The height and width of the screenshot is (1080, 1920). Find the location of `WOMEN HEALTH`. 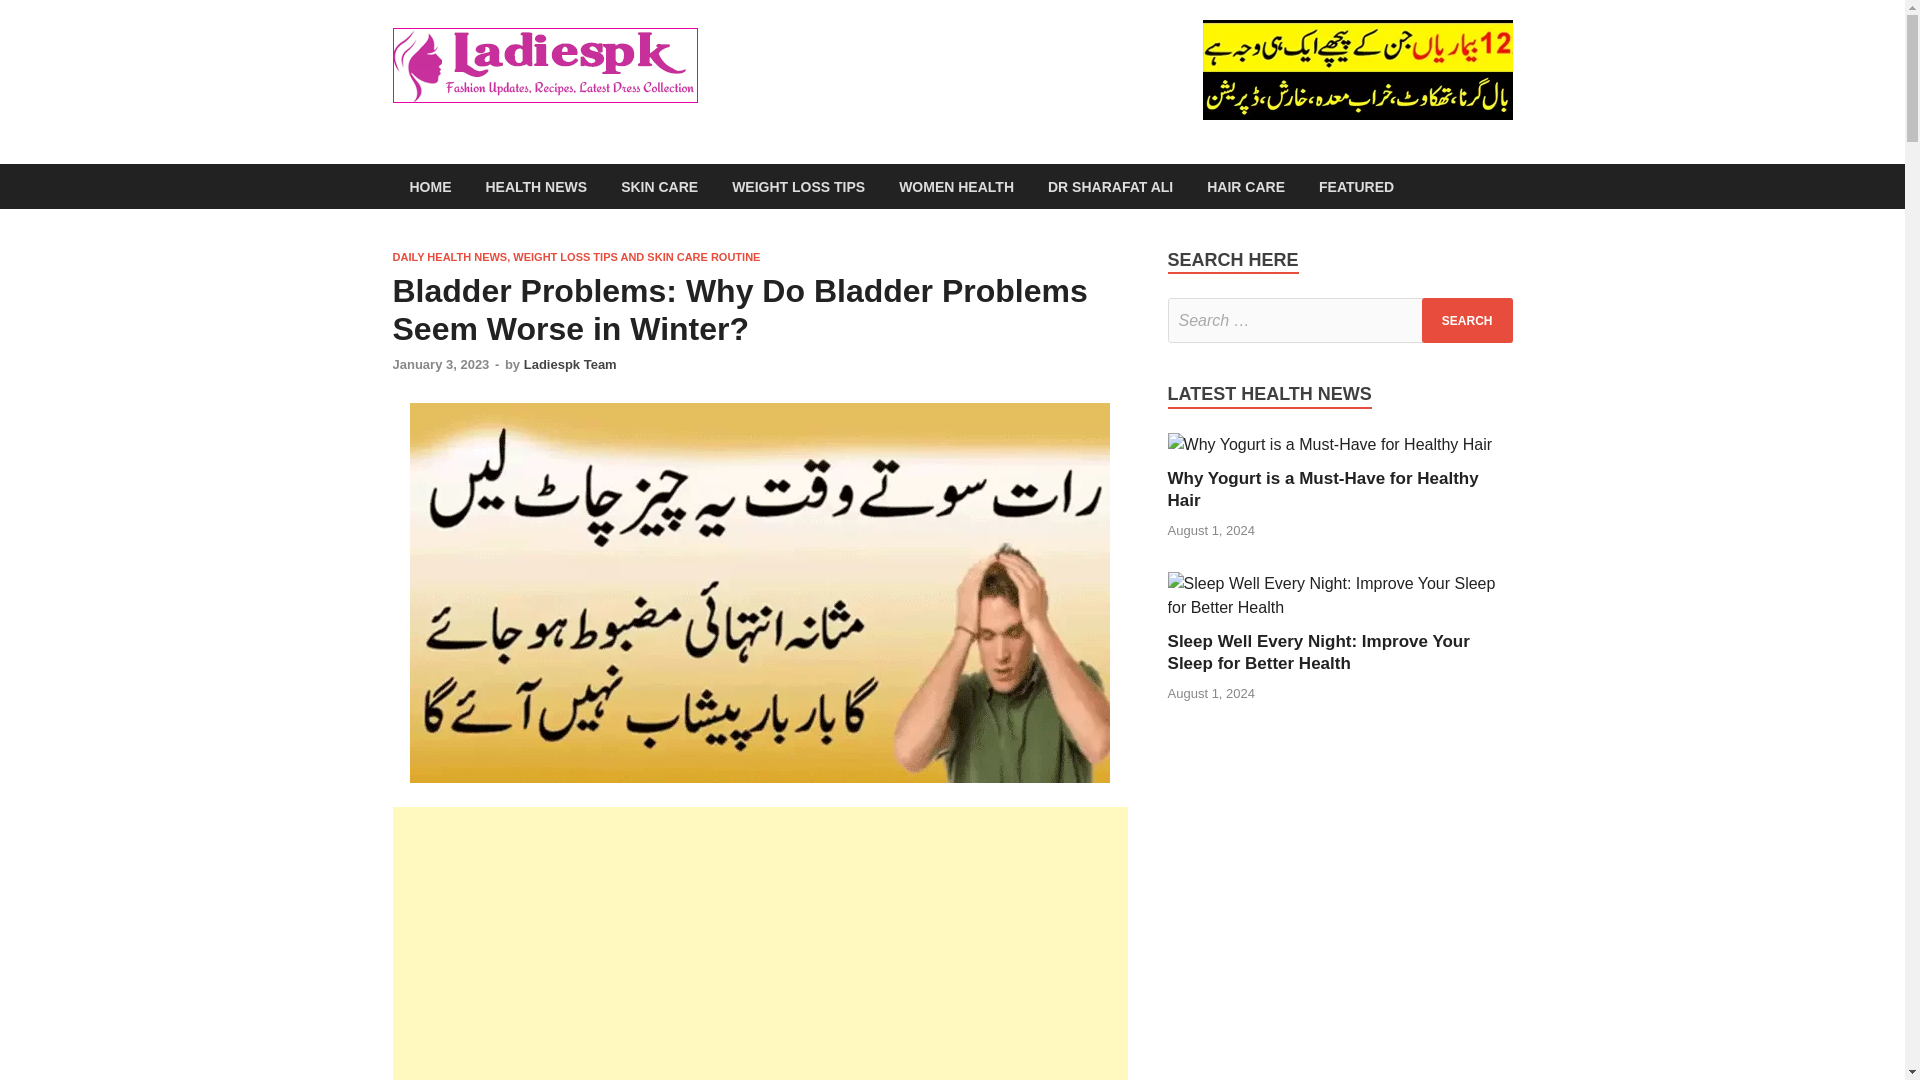

WOMEN HEALTH is located at coordinates (956, 186).